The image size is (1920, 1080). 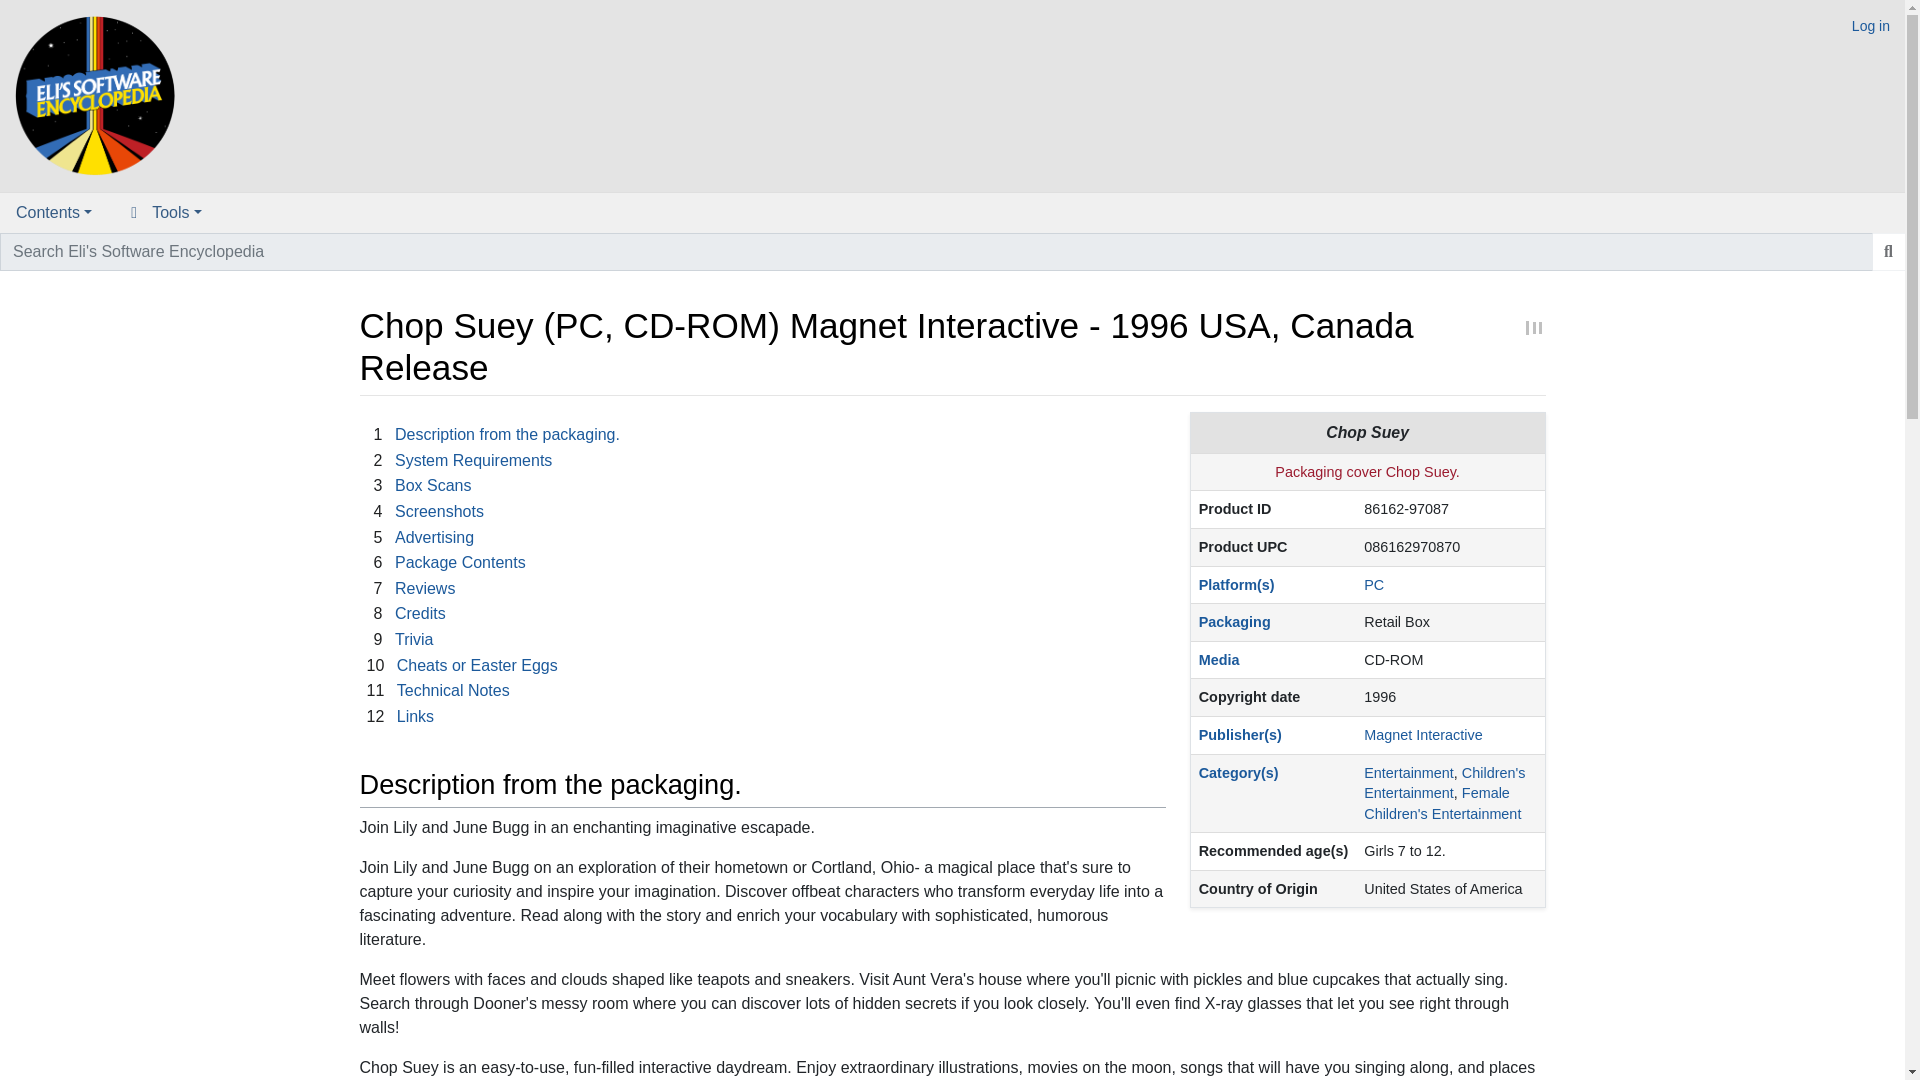 I want to click on Female Children's Entertainment, so click(x=1442, y=803).